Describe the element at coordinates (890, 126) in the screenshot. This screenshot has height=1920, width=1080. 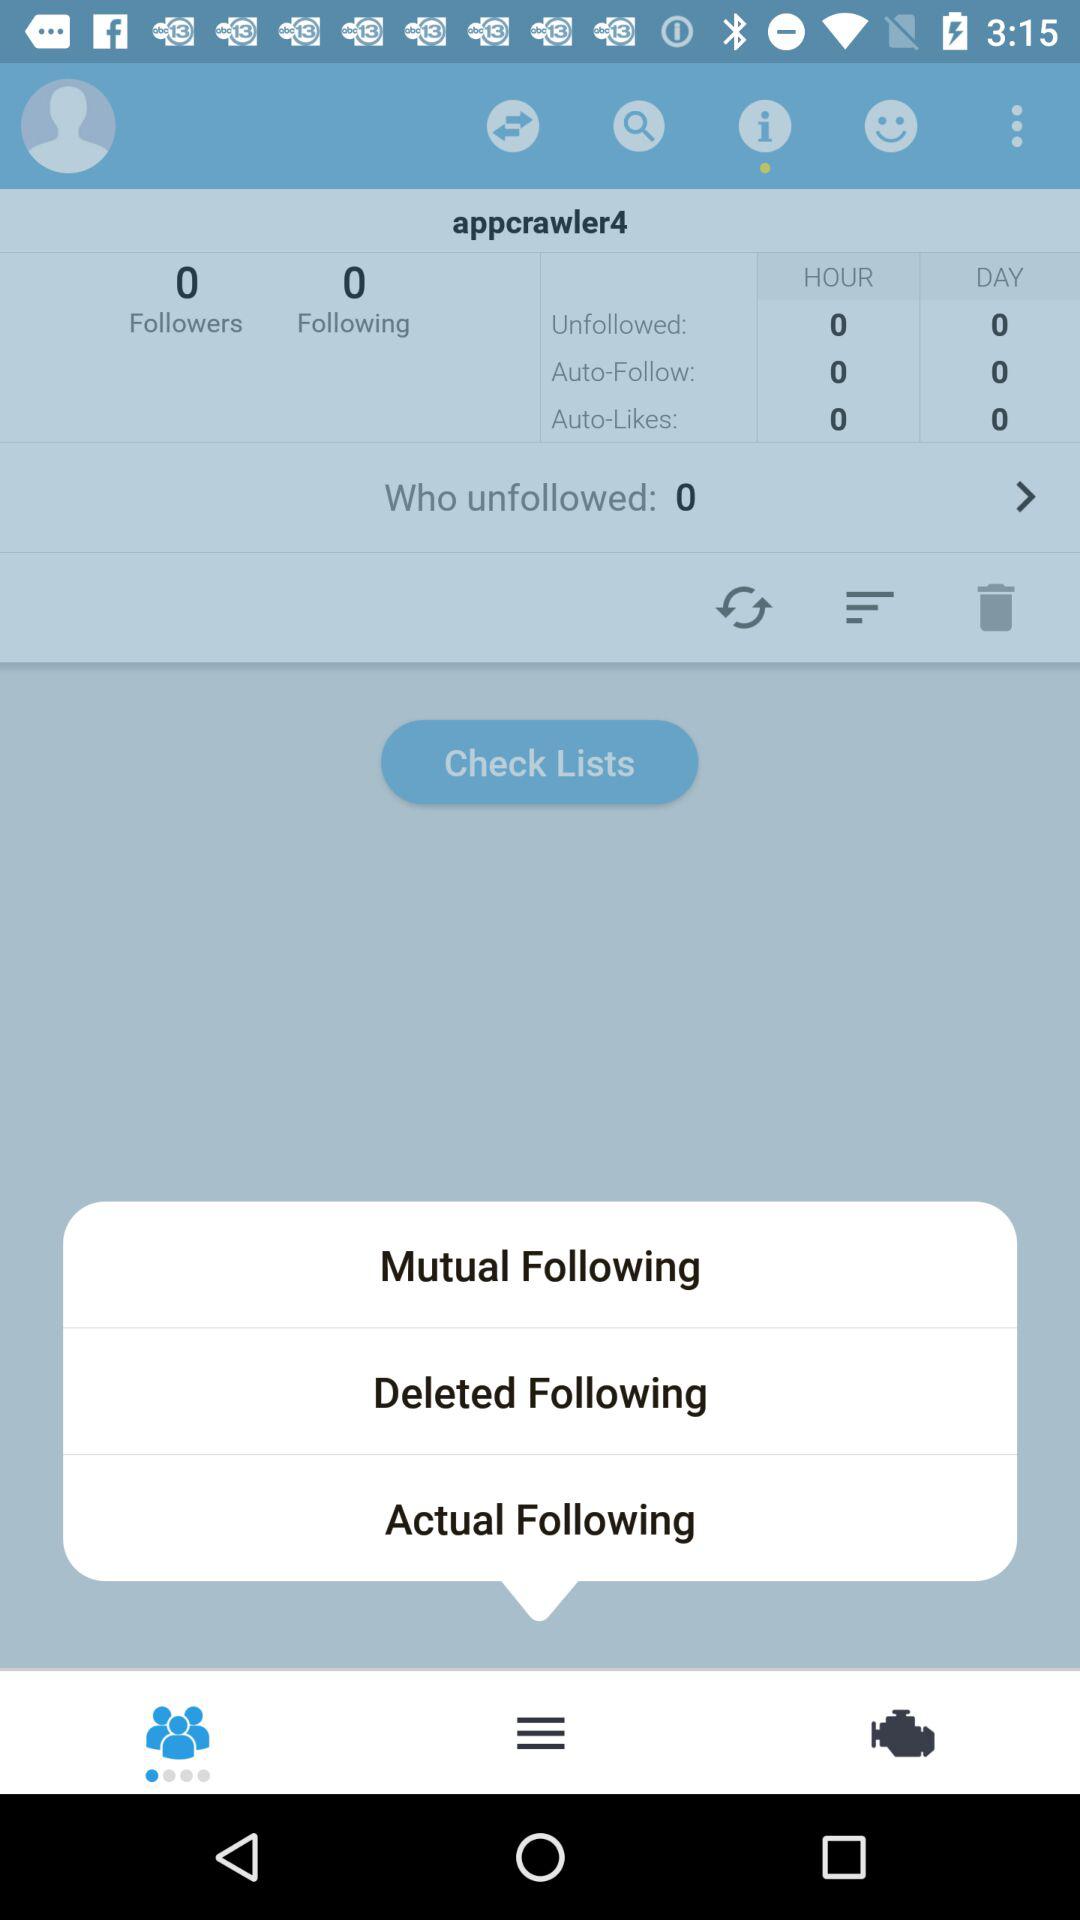
I see `tap the item above the appcrawler4` at that location.